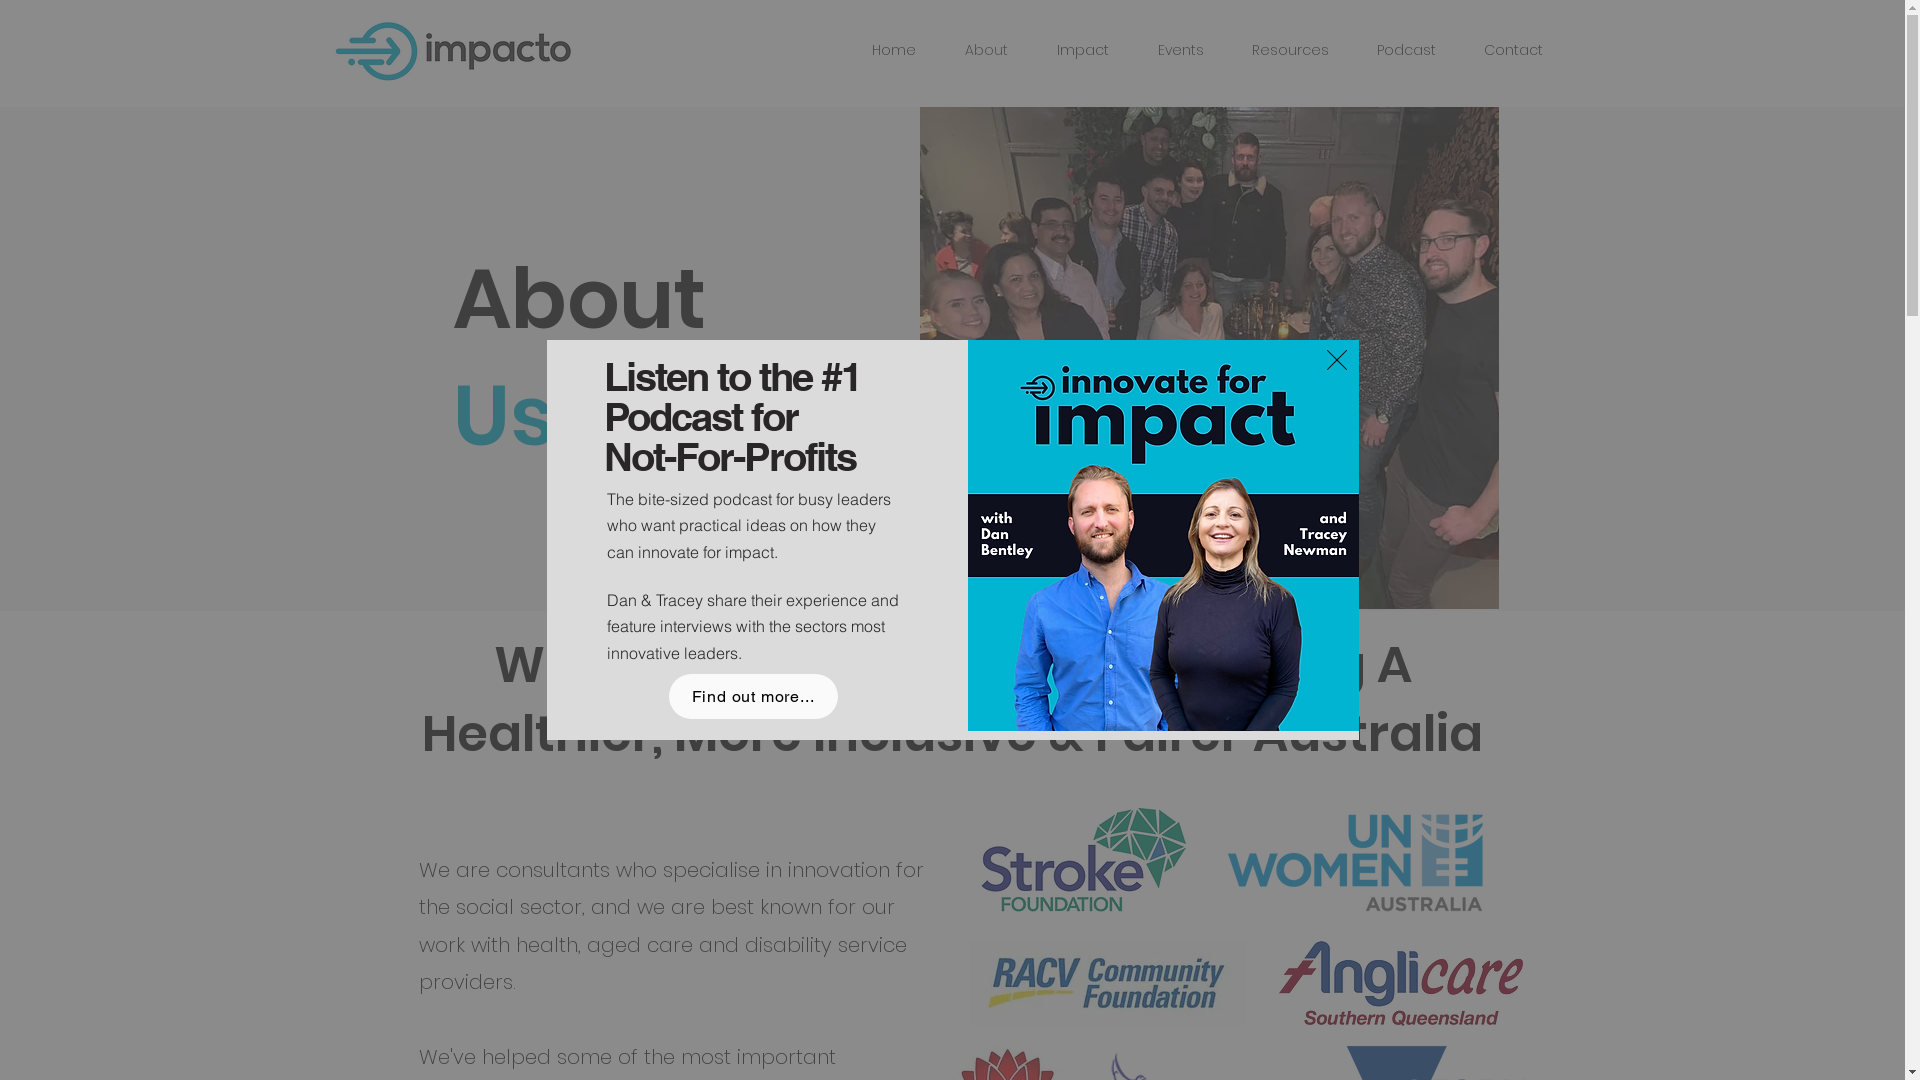 This screenshot has height=1080, width=1920. I want to click on Find out more..., so click(752, 696).